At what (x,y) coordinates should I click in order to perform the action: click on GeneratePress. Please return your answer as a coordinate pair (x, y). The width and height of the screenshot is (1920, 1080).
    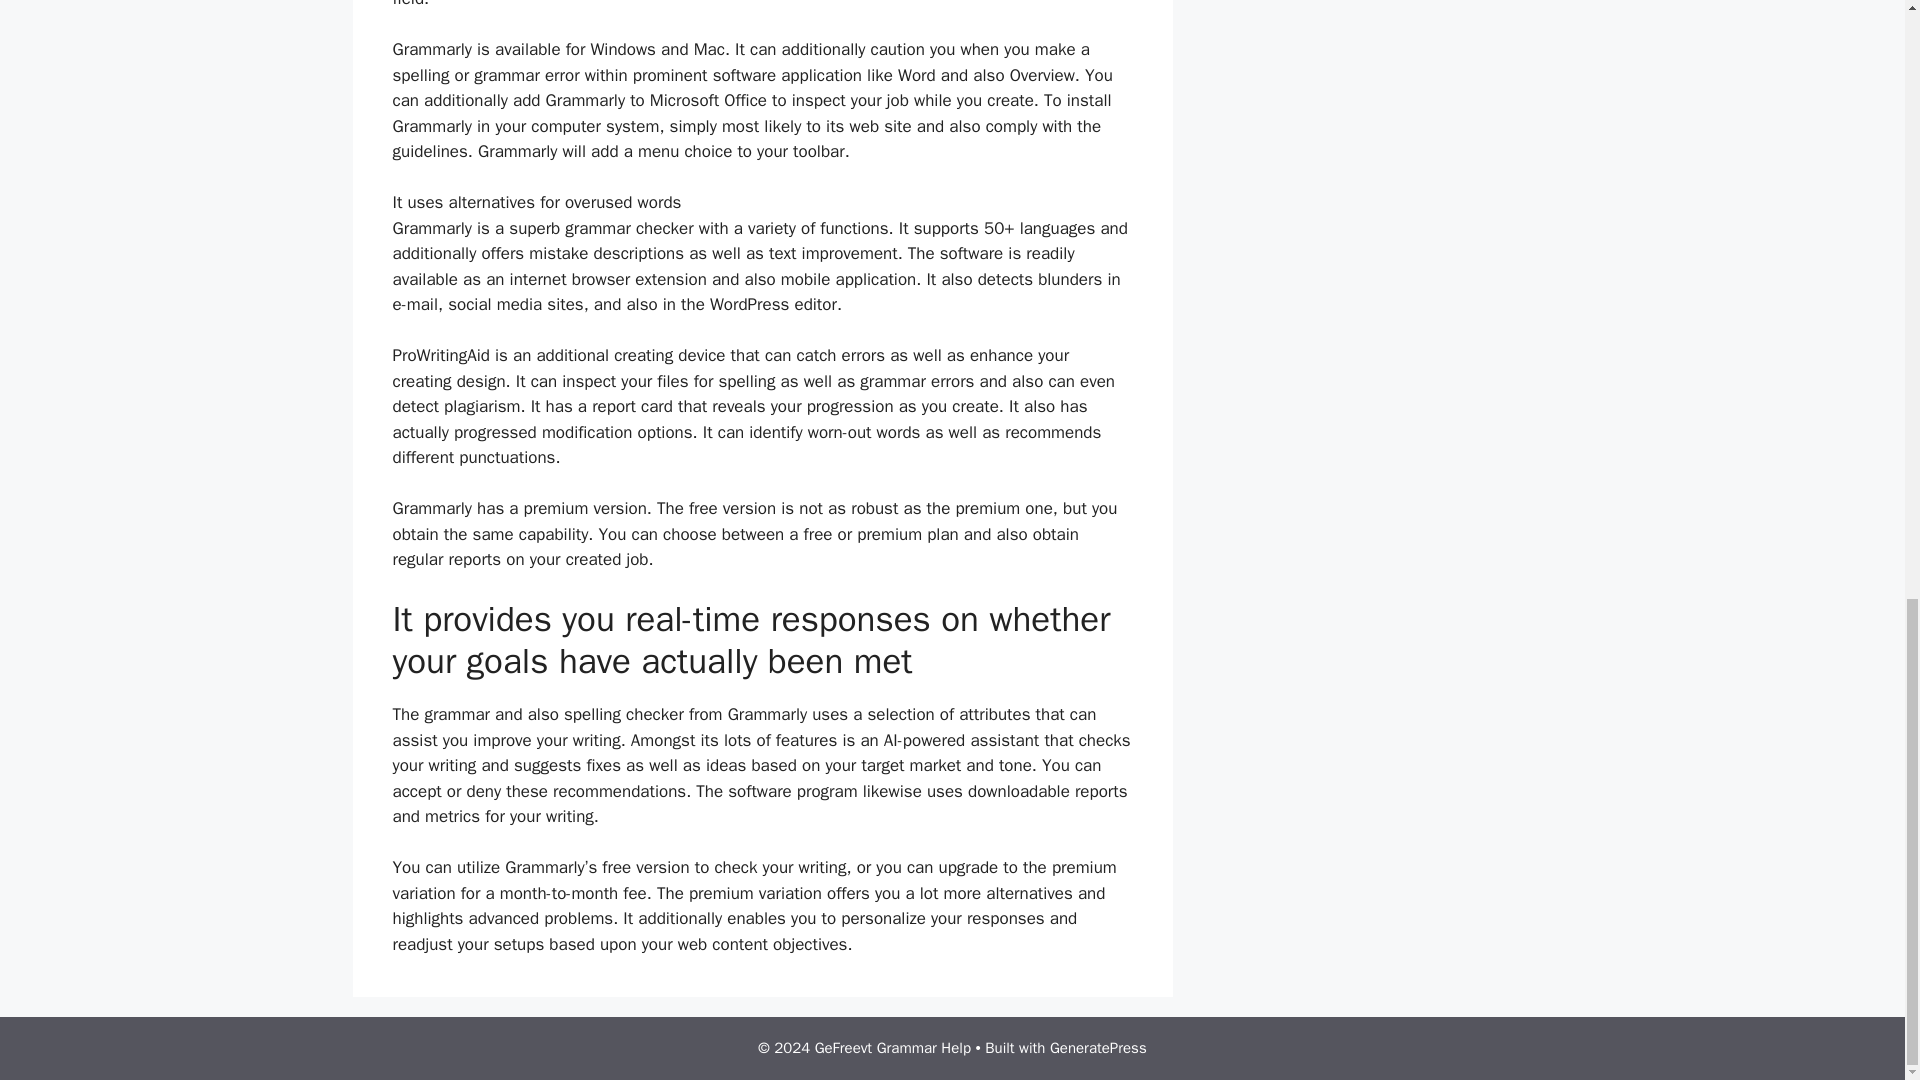
    Looking at the image, I should click on (1098, 1048).